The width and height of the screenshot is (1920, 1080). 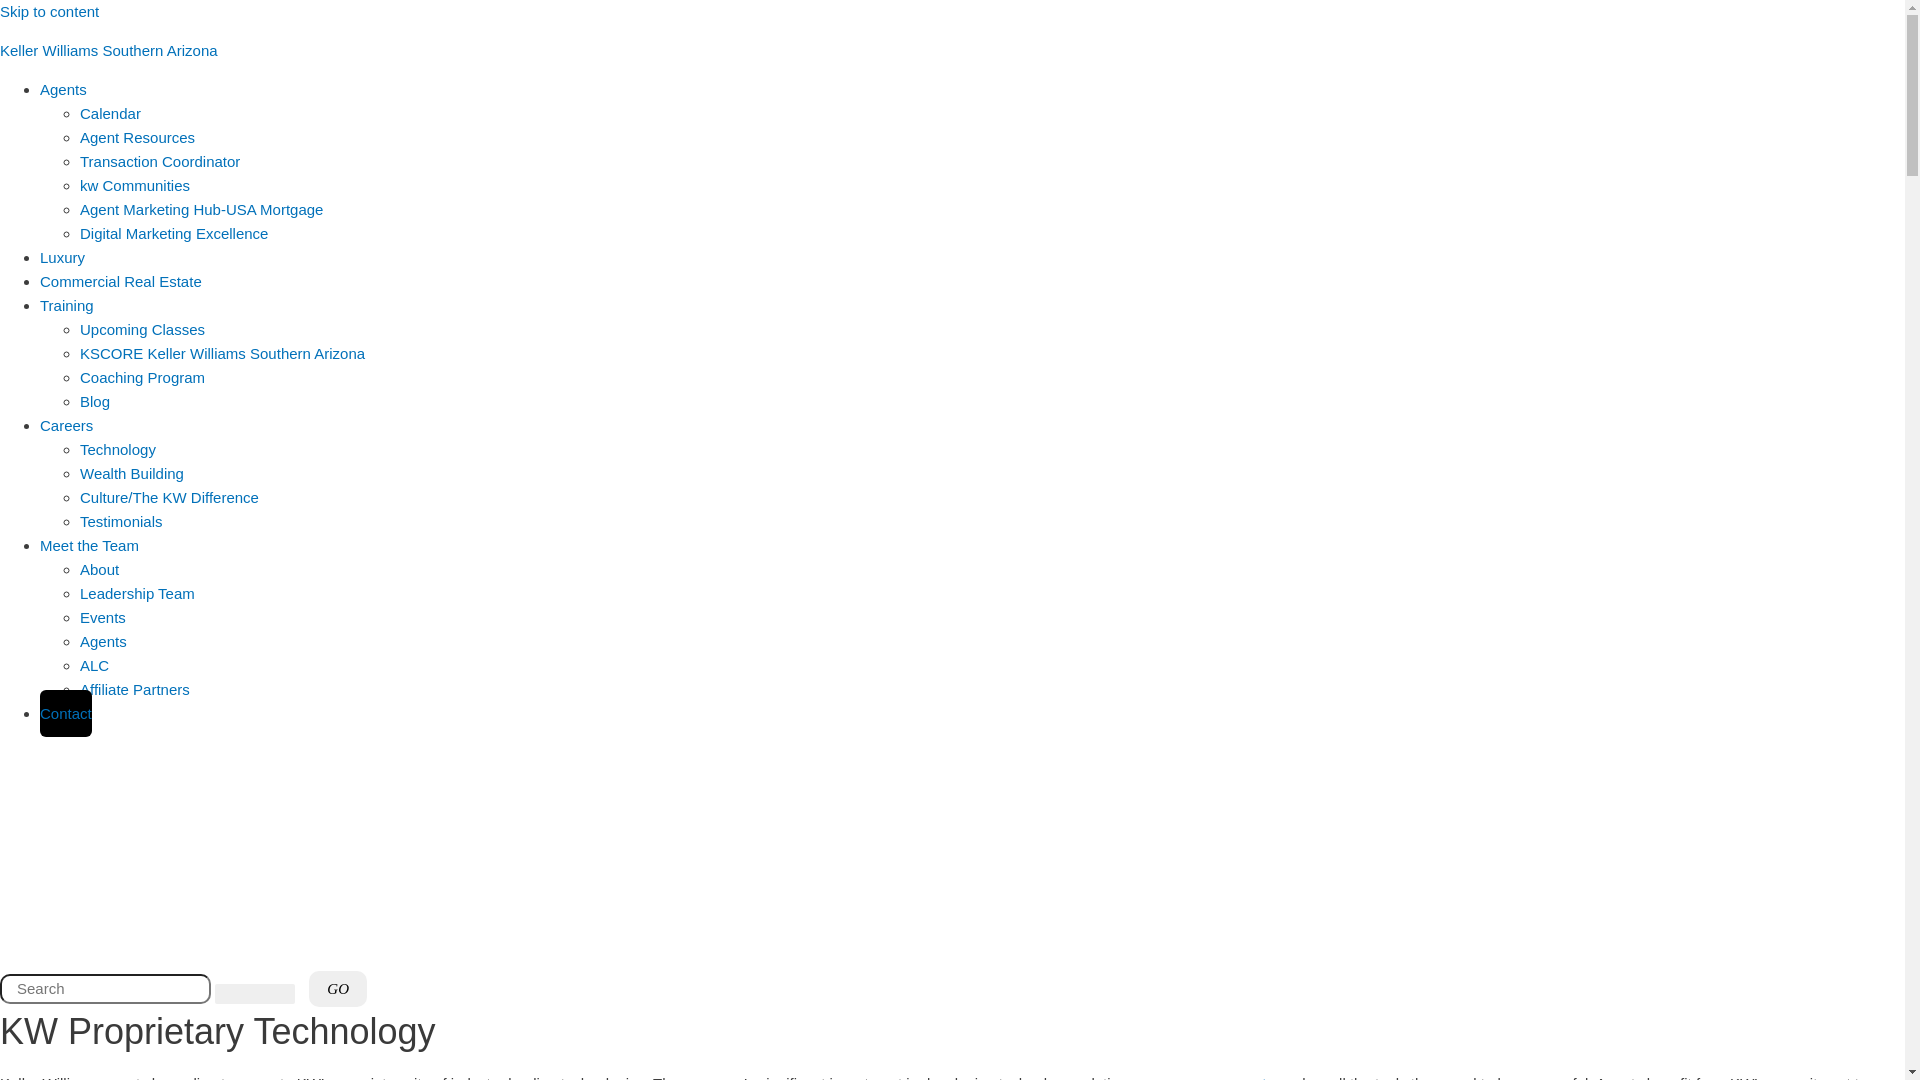 I want to click on Culture/The KW Difference, so click(x=170, y=498).